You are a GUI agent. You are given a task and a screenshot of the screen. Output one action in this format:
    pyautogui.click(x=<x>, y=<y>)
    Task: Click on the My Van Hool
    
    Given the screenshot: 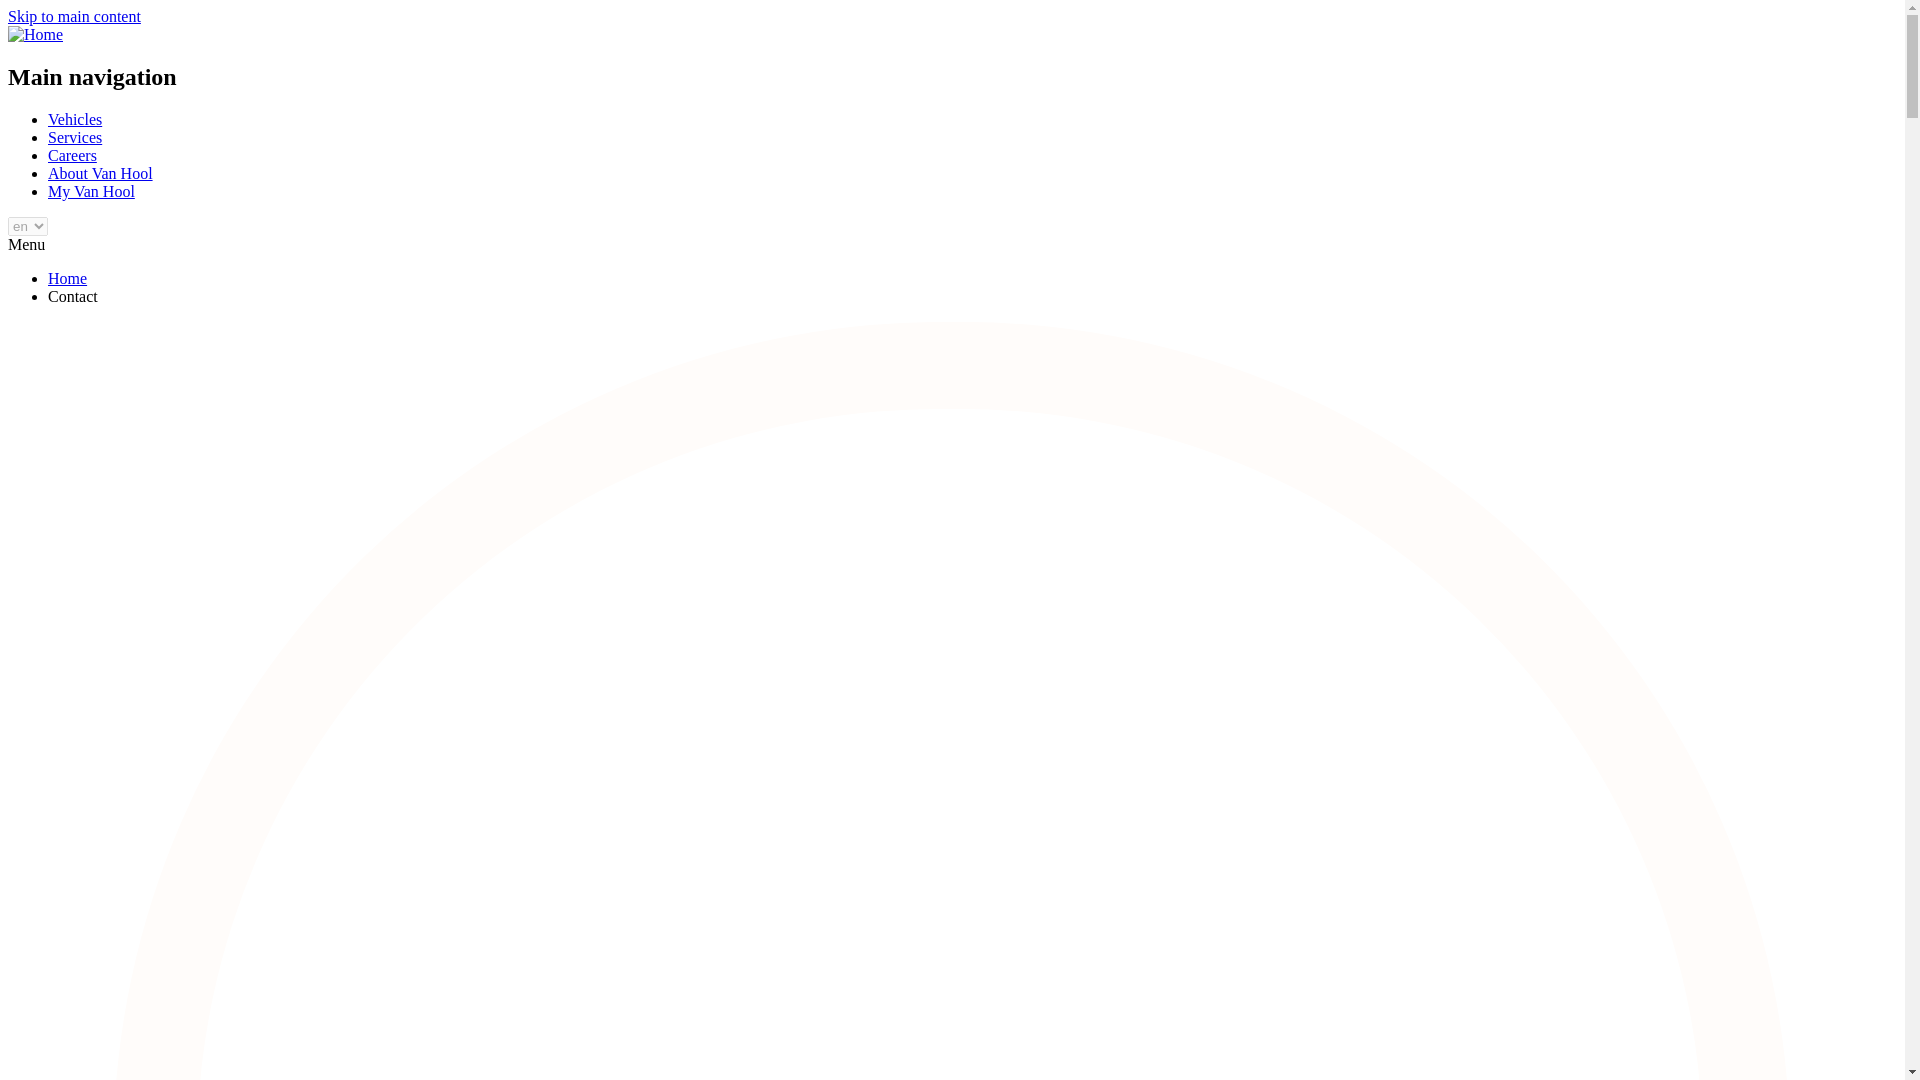 What is the action you would take?
    pyautogui.click(x=91, y=190)
    